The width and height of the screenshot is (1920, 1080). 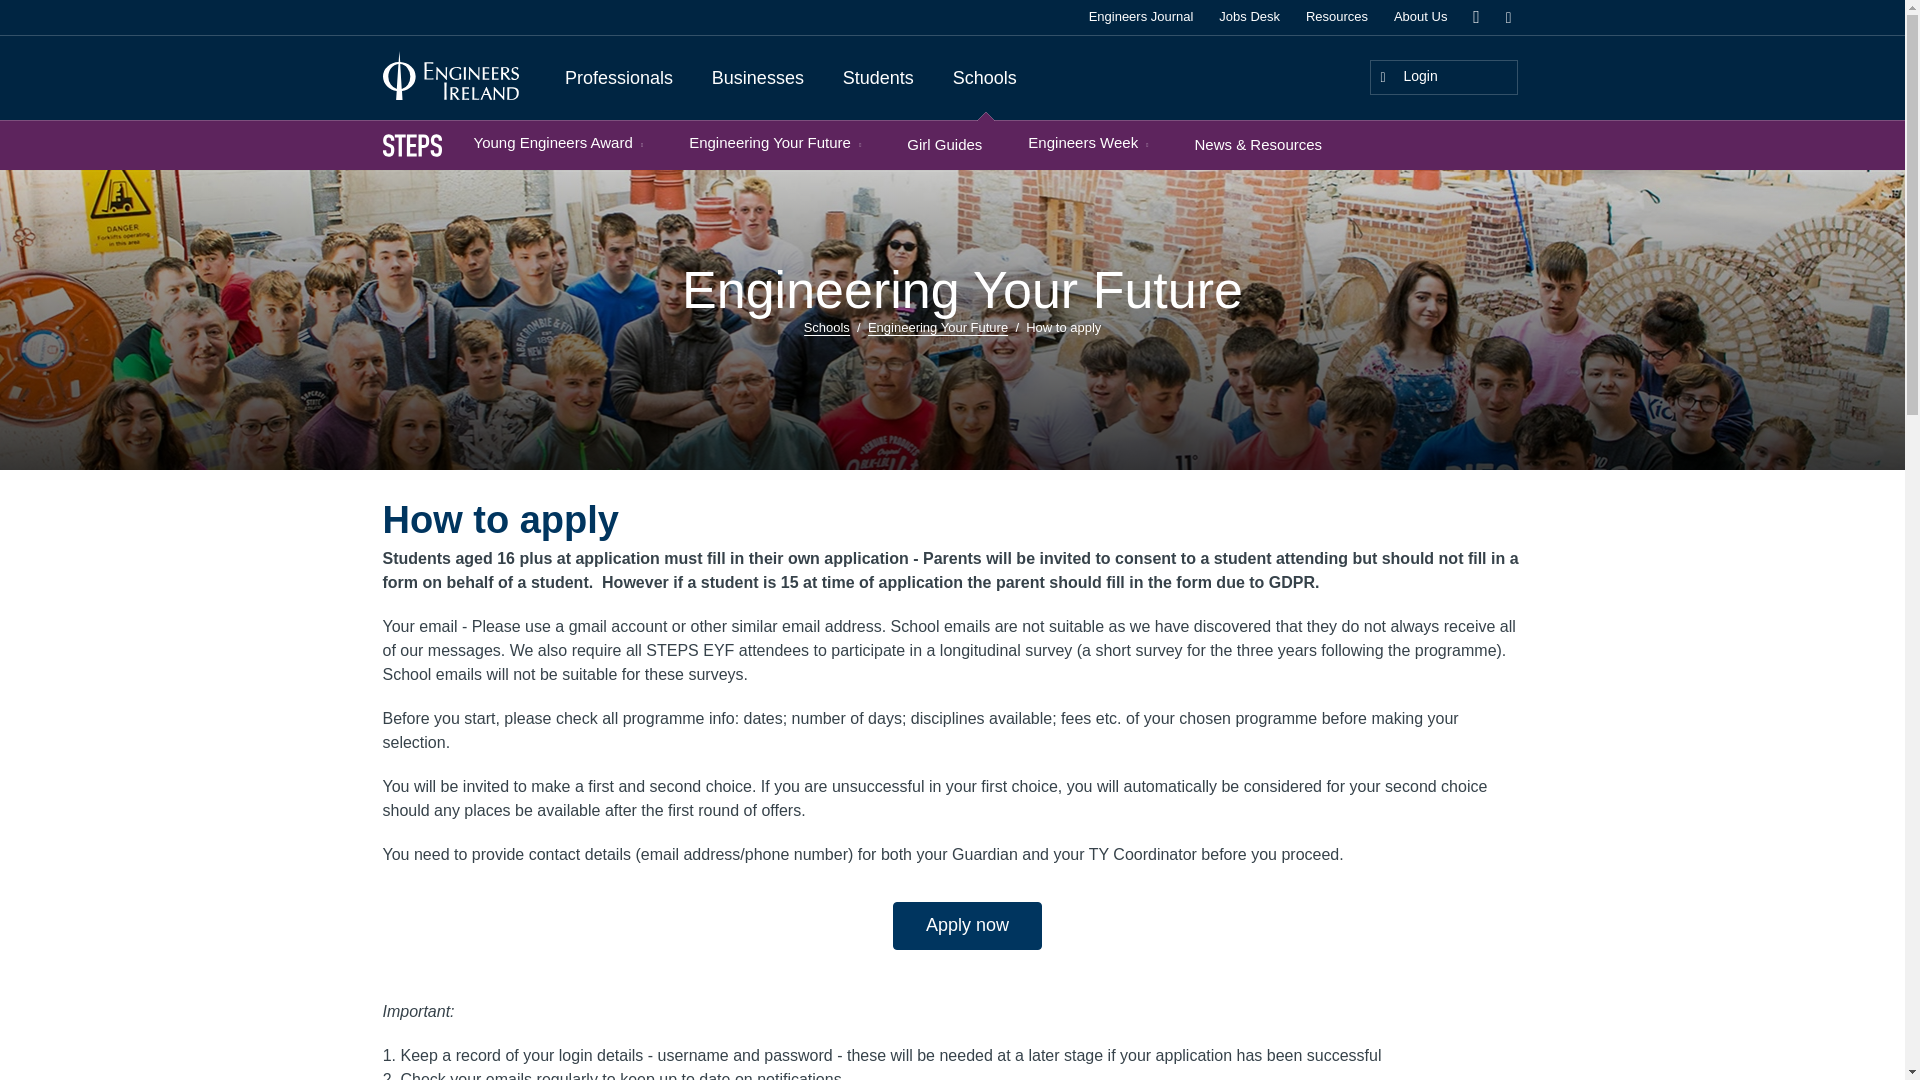 What do you see at coordinates (944, 144) in the screenshot?
I see `Girl Guides` at bounding box center [944, 144].